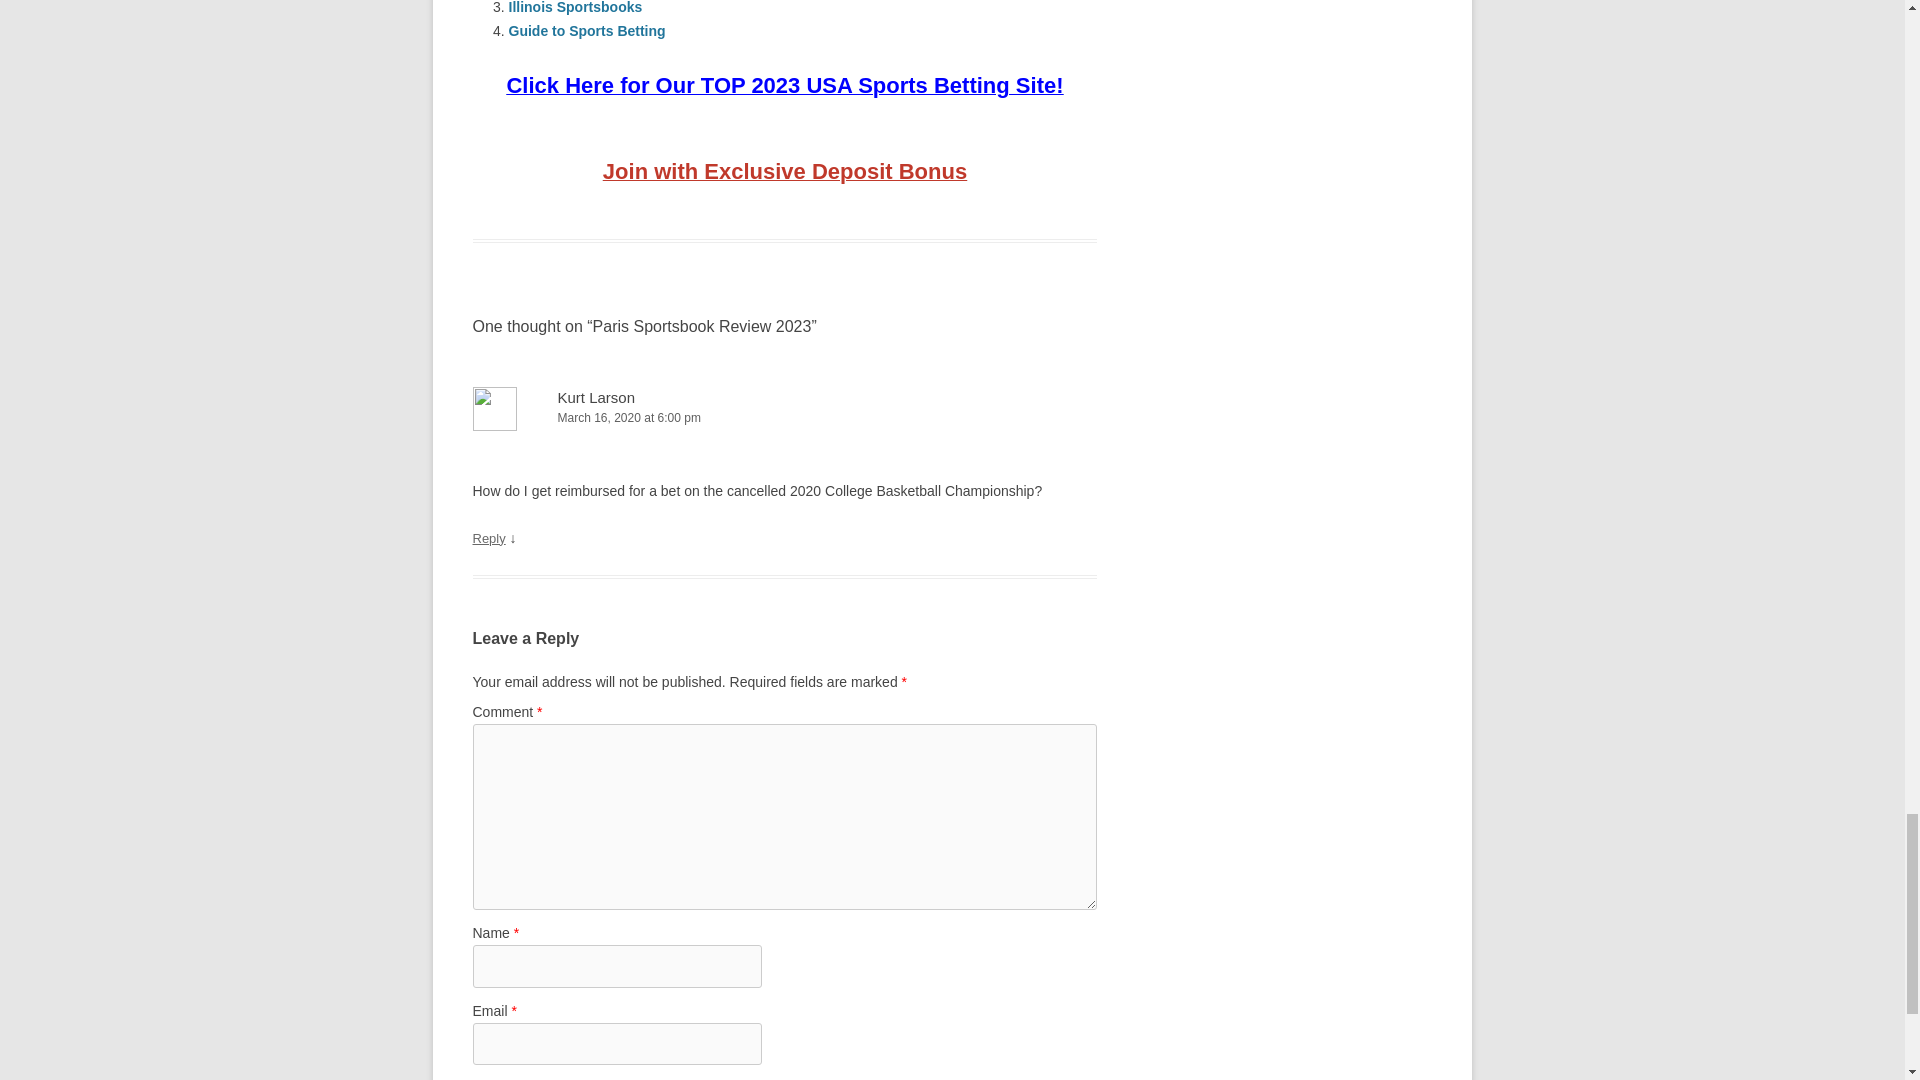 The width and height of the screenshot is (1920, 1080). What do you see at coordinates (784, 88) in the screenshot?
I see `Click Here for Our TOP 2023 USA Sports Betting Site!` at bounding box center [784, 88].